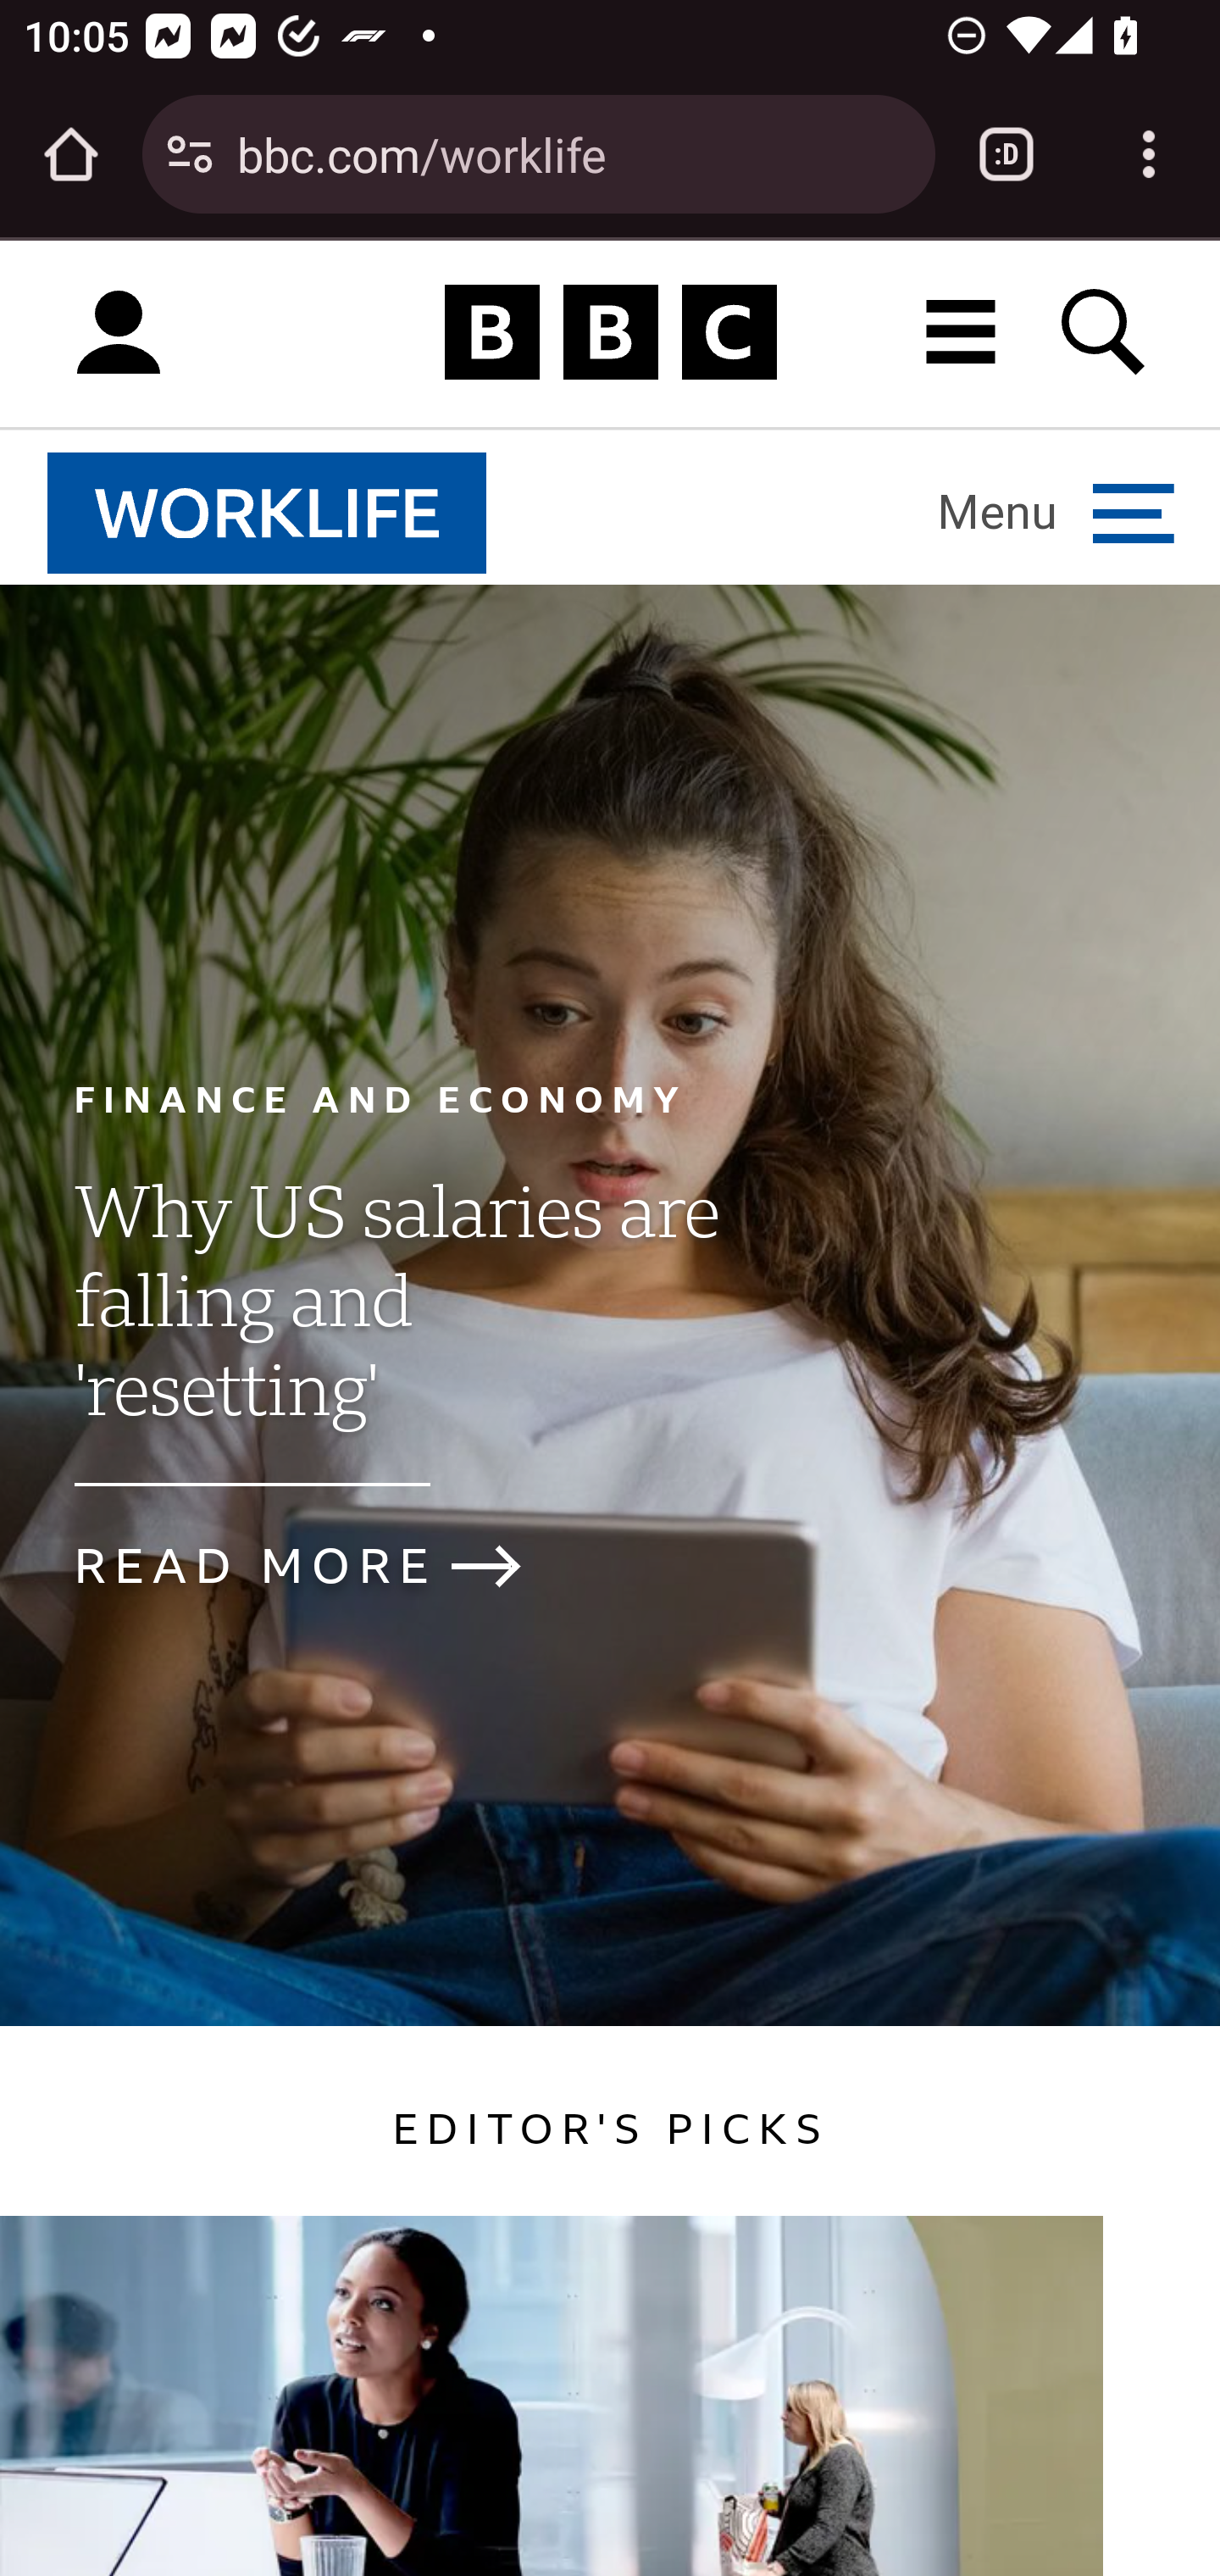  Describe the element at coordinates (190, 154) in the screenshot. I see `Connection is secure` at that location.